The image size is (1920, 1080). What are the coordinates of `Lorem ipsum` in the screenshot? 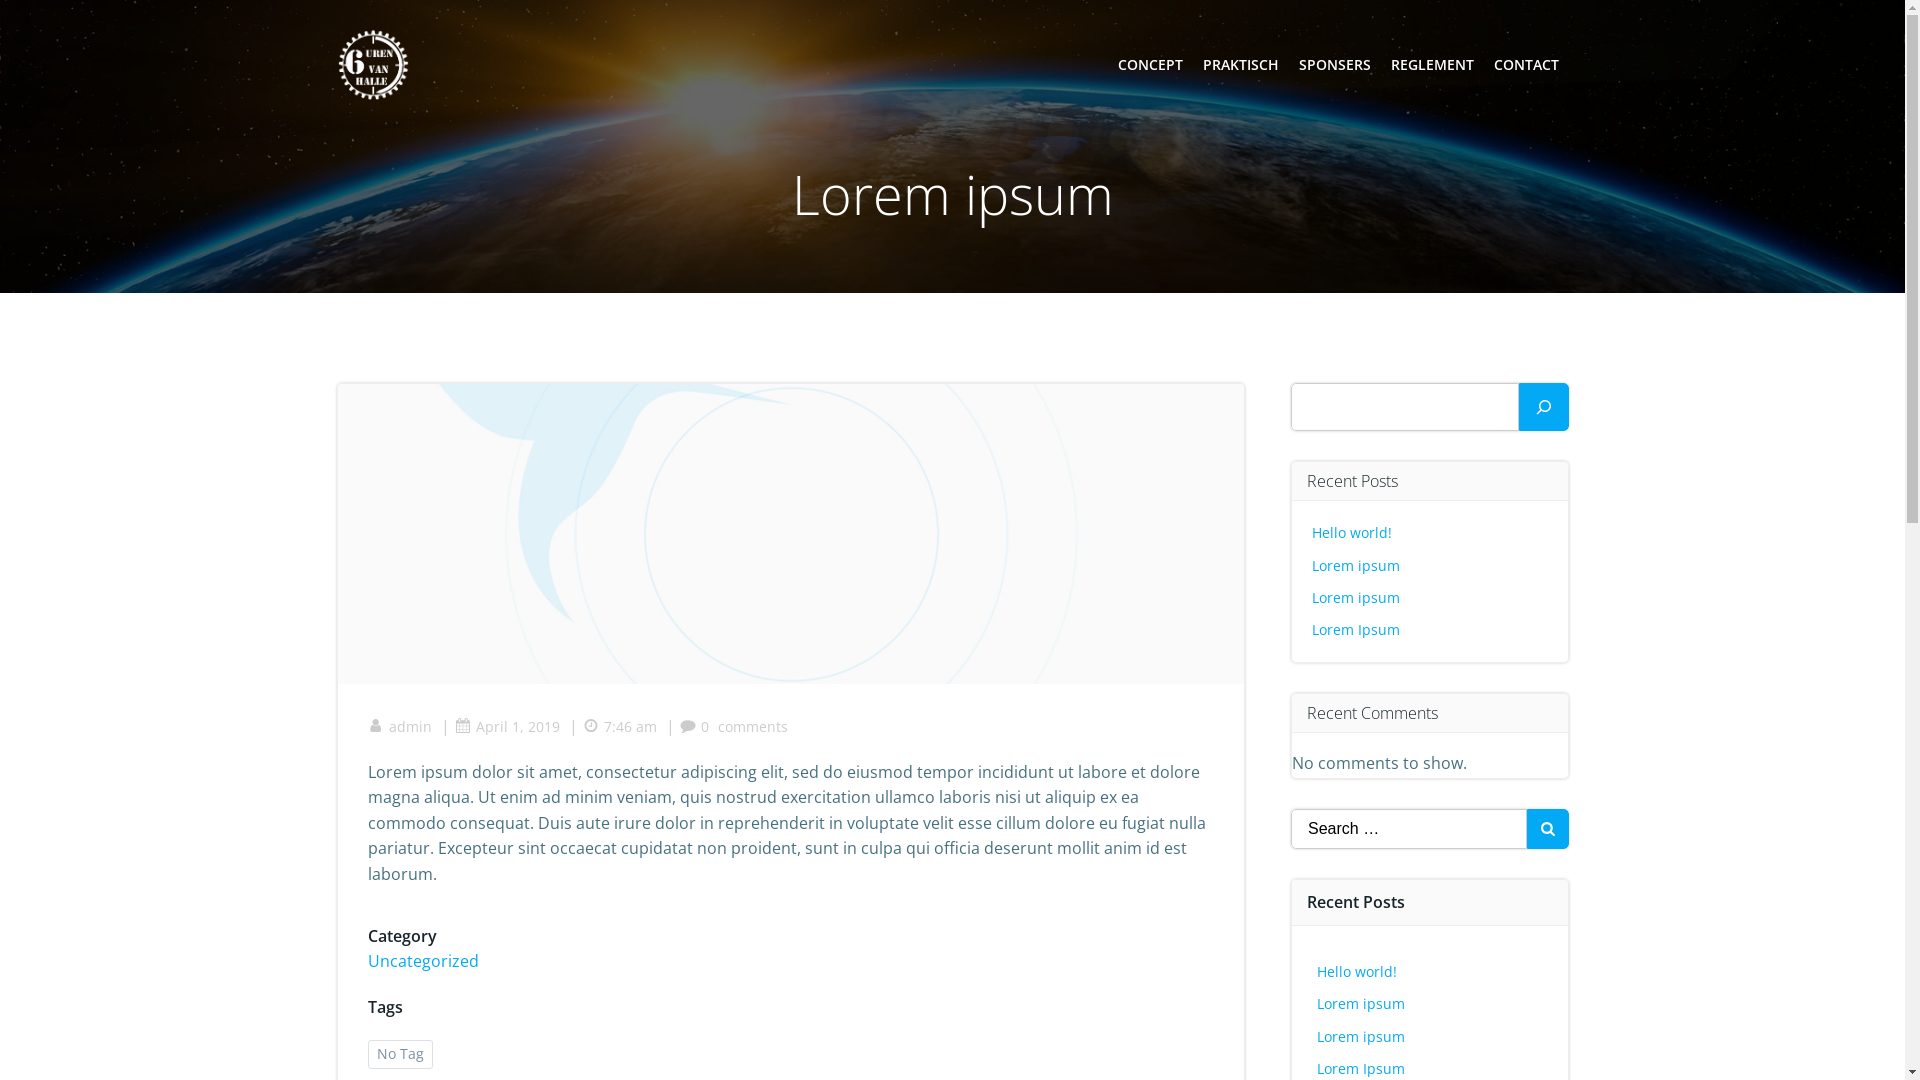 It's located at (1361, 1004).